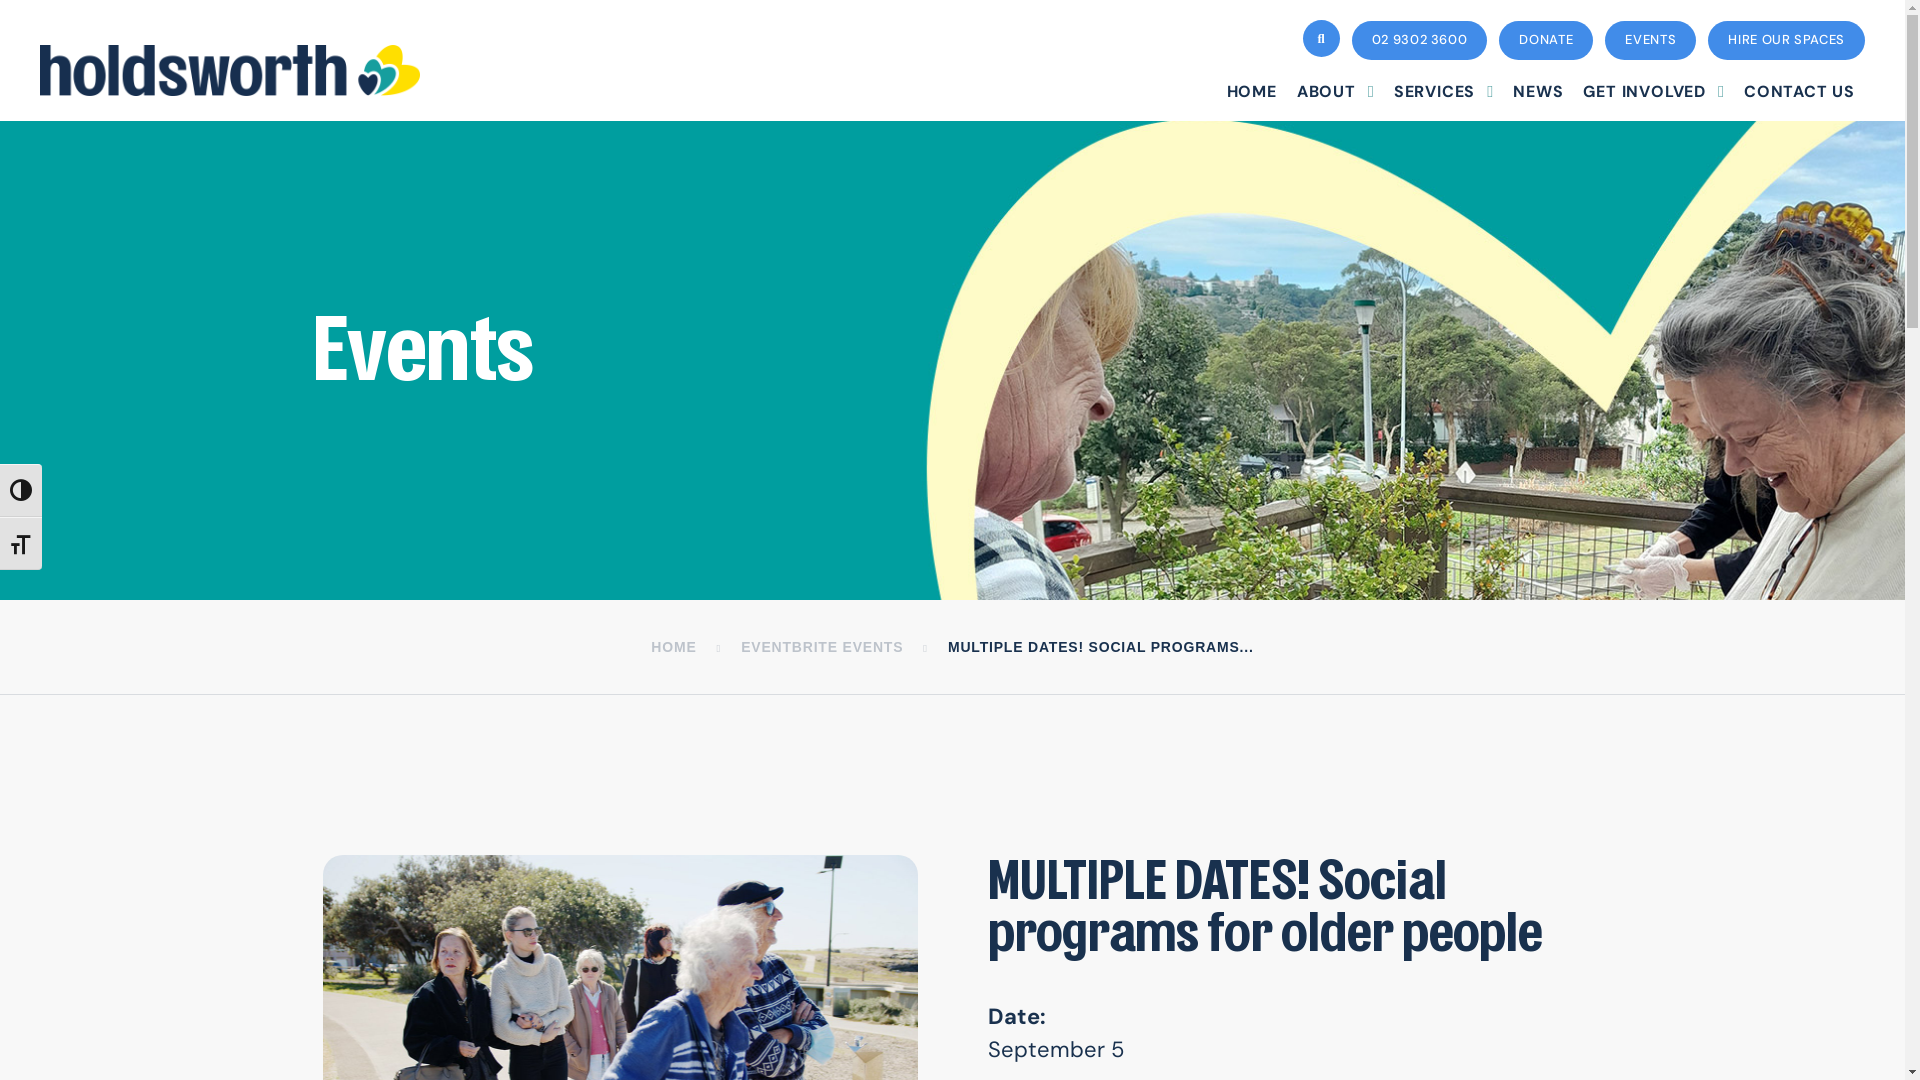  What do you see at coordinates (1420, 40) in the screenshot?
I see `02 9302 3600` at bounding box center [1420, 40].